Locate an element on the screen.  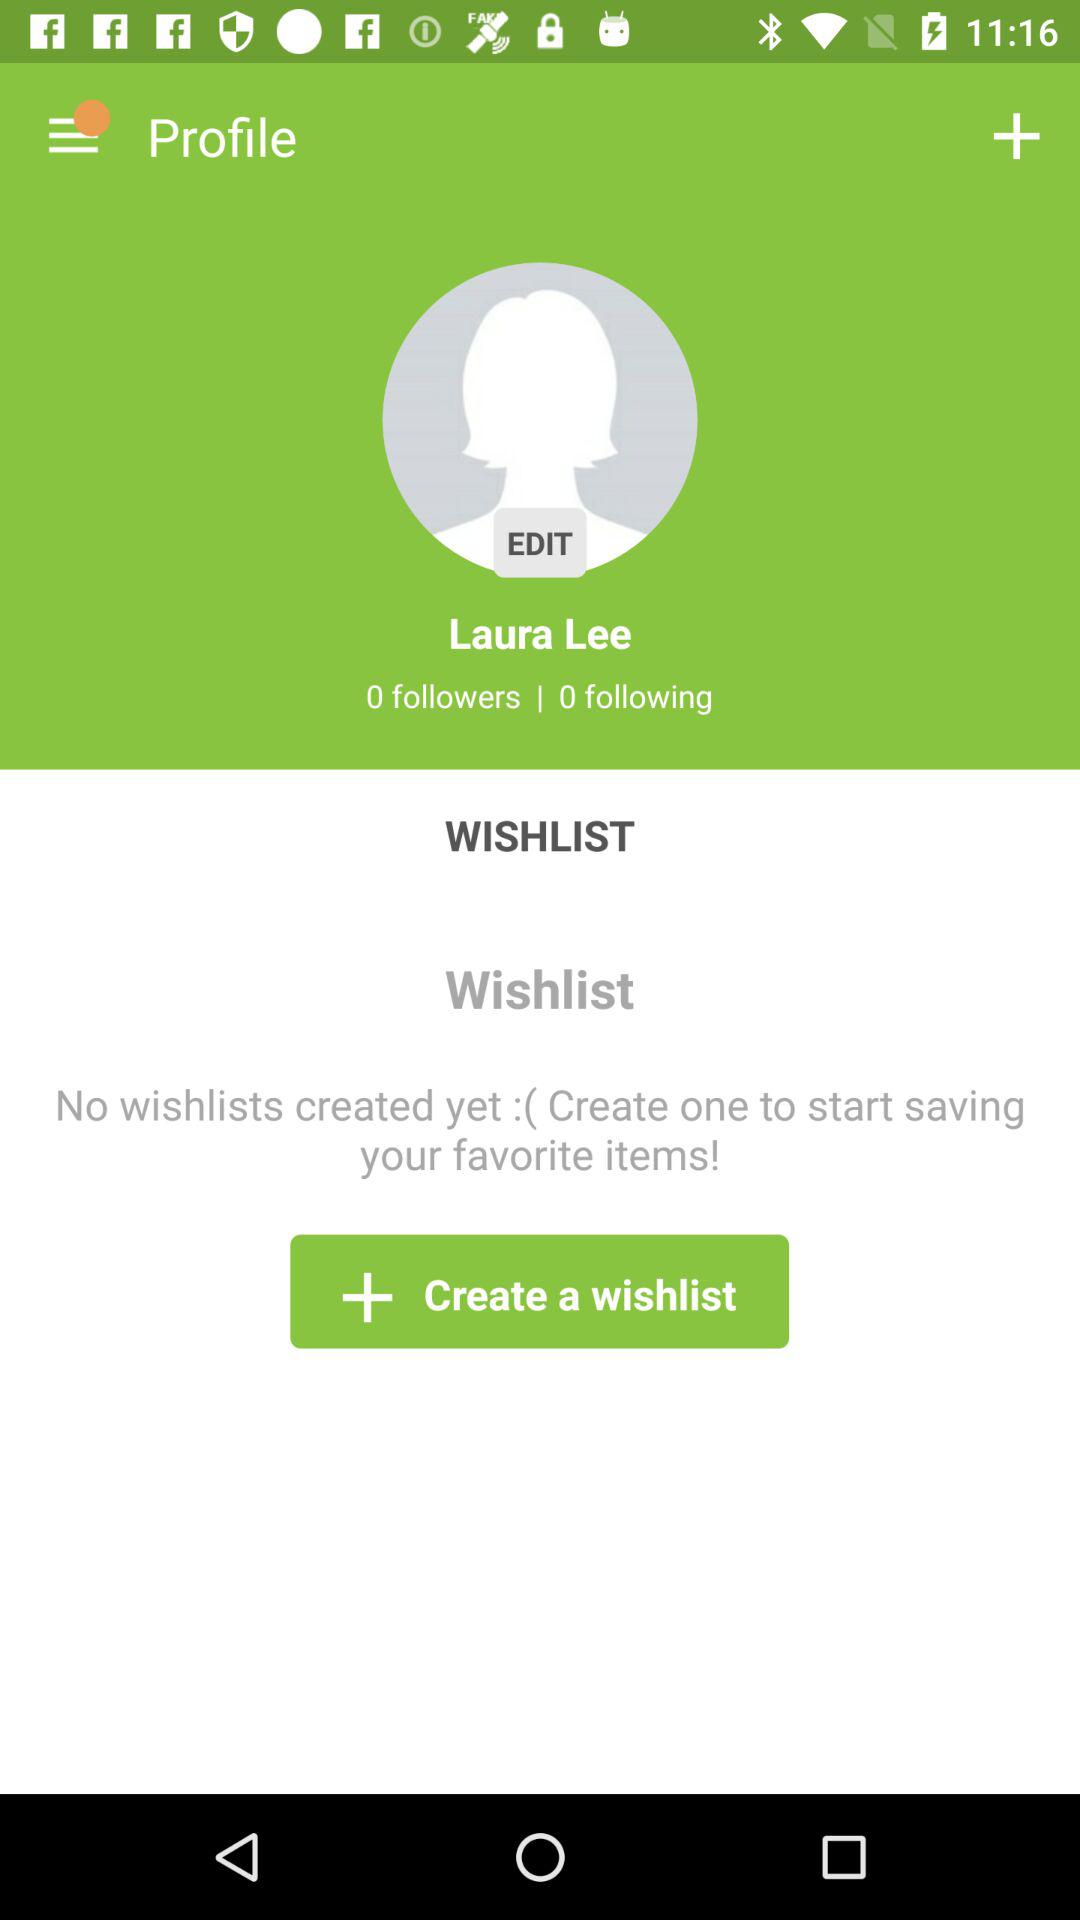
swipe until 0 followers icon is located at coordinates (443, 695).